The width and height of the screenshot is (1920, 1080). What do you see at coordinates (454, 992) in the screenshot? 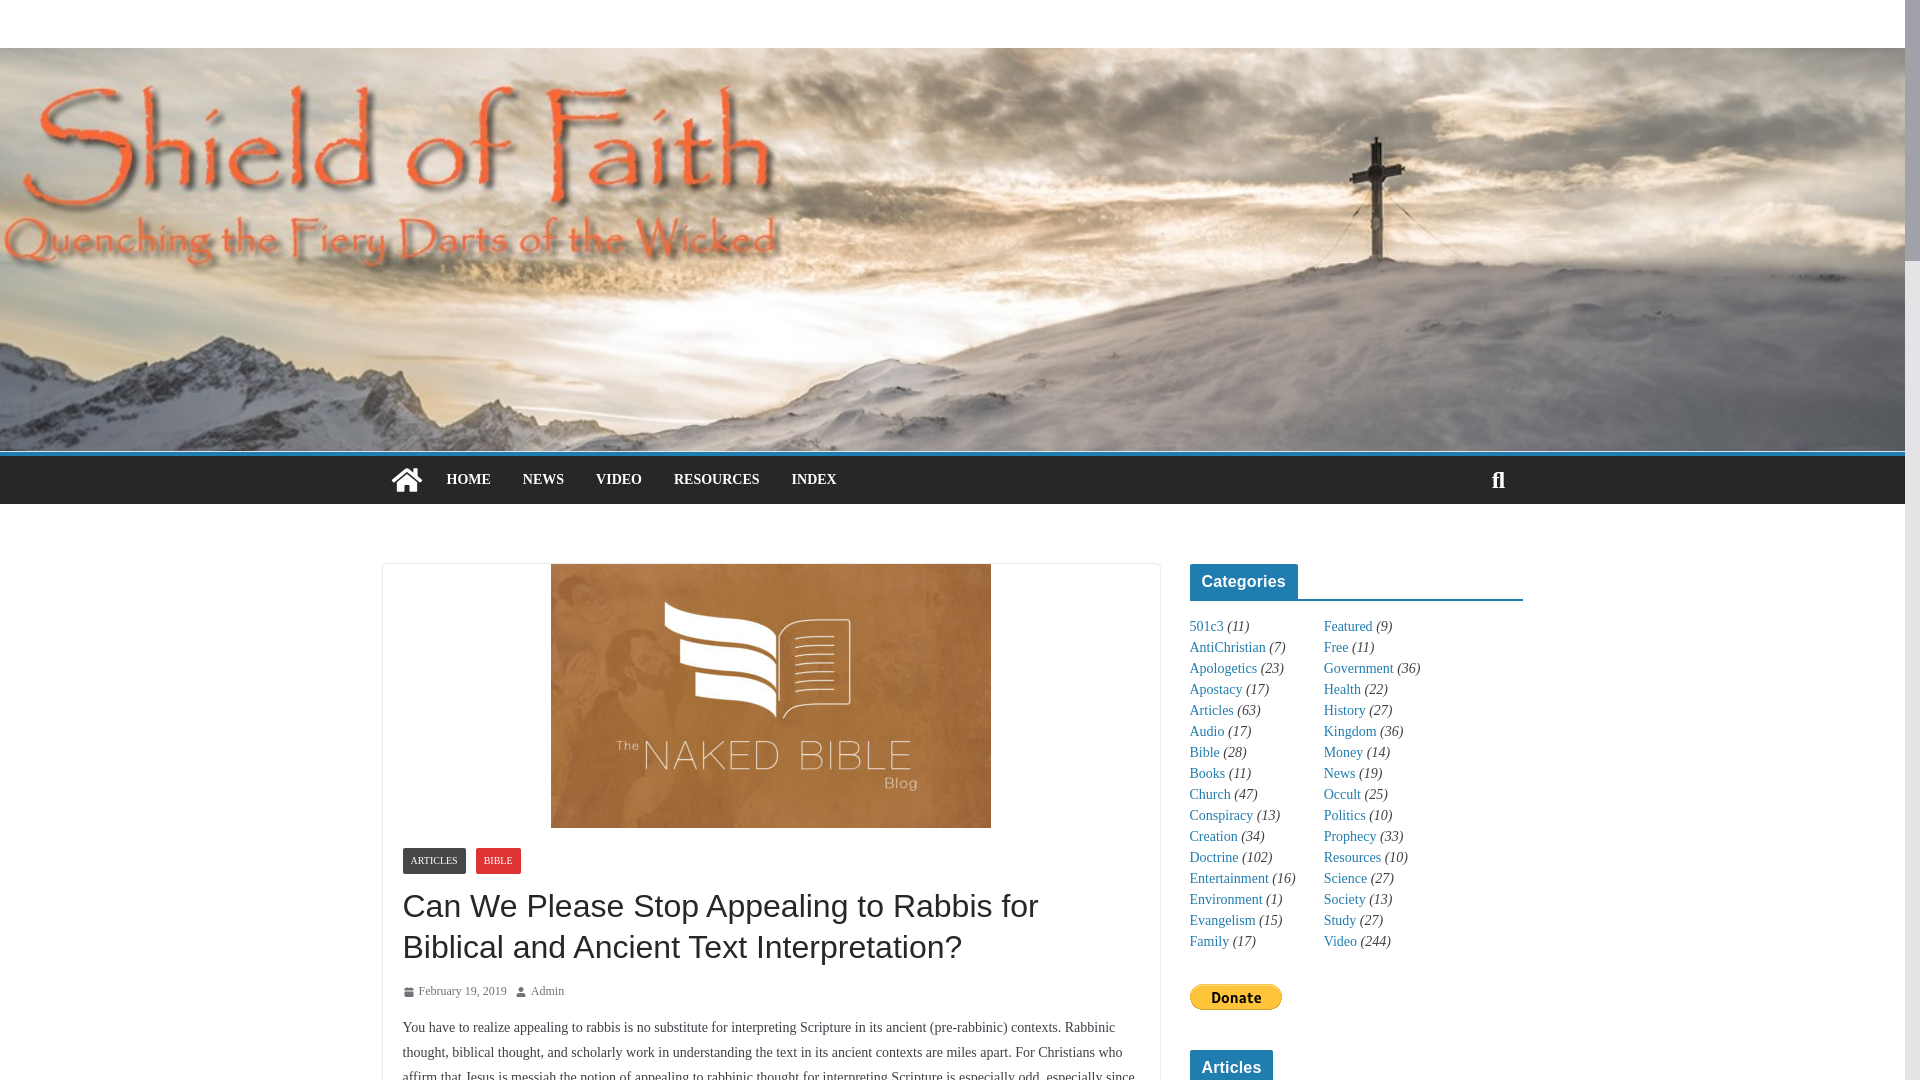
I see `7:03 am` at bounding box center [454, 992].